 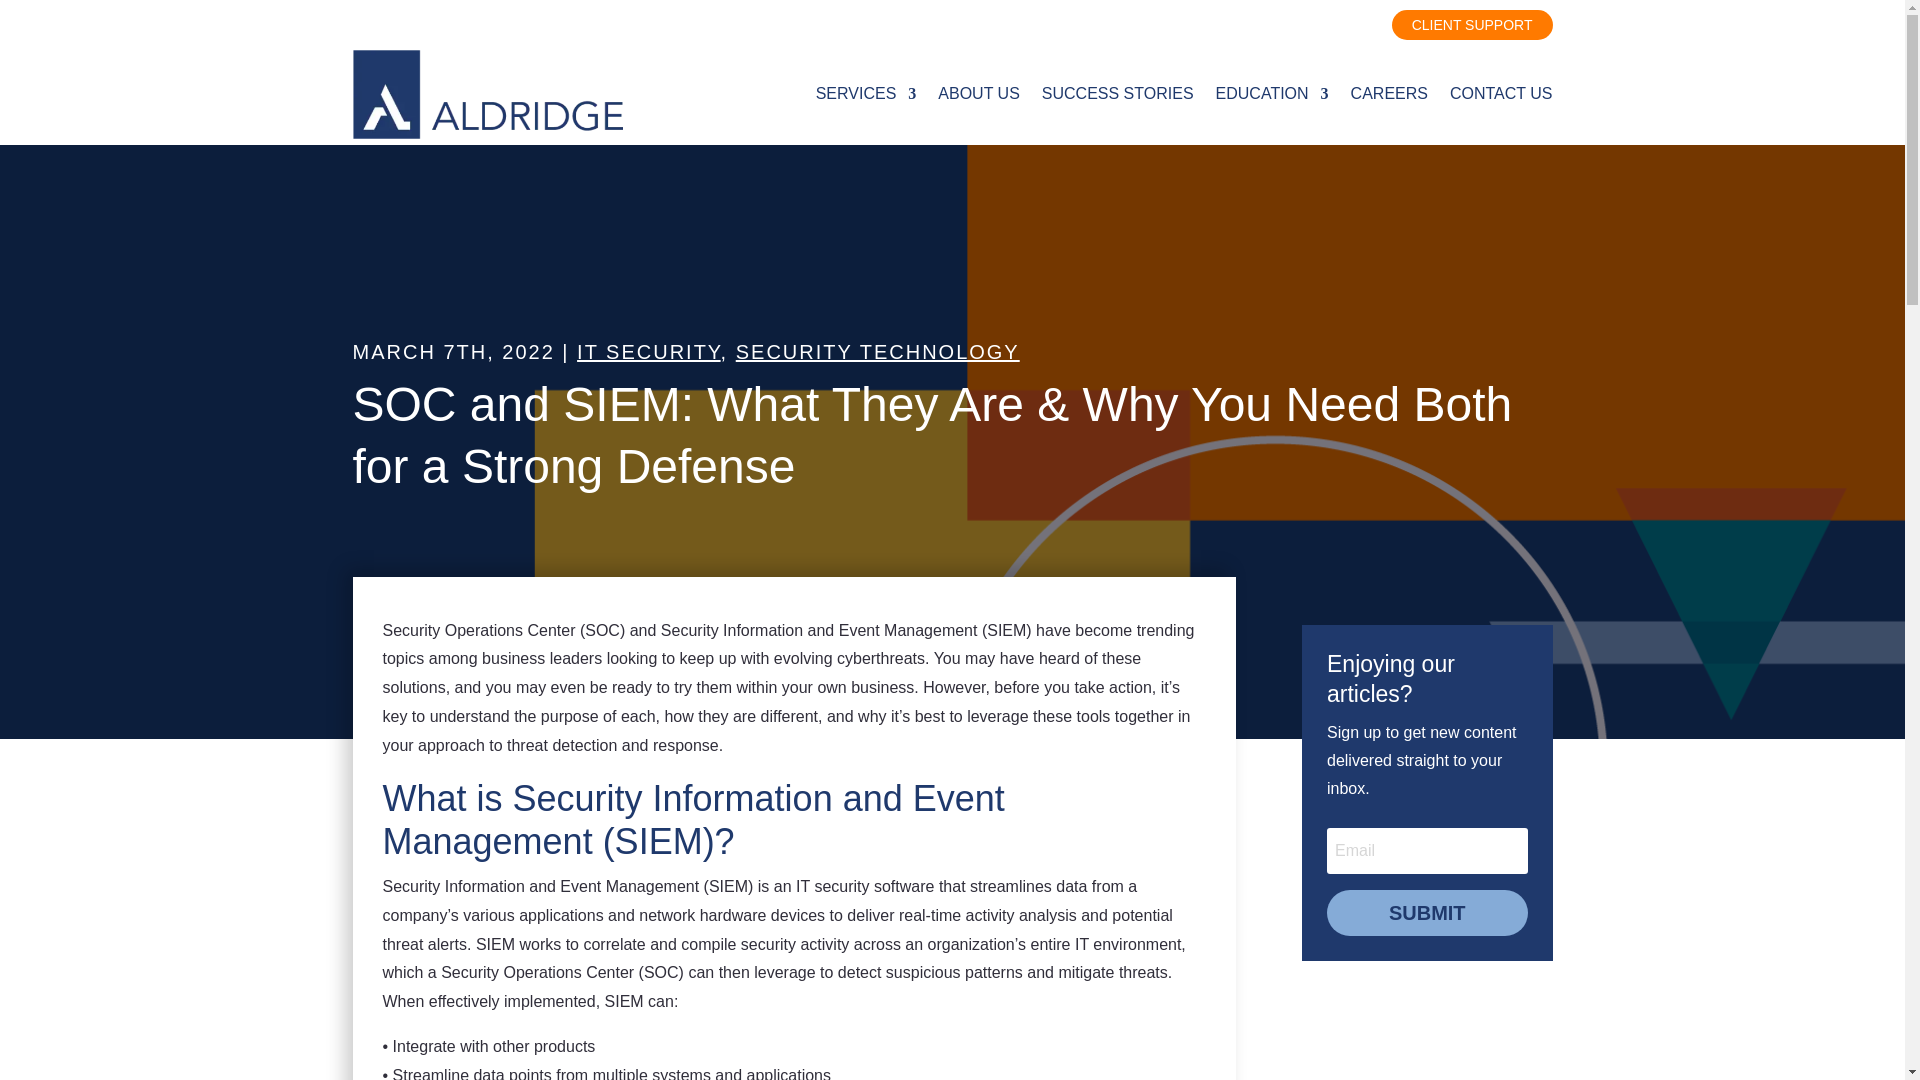 I want to click on Insights, so click(x=1272, y=94).